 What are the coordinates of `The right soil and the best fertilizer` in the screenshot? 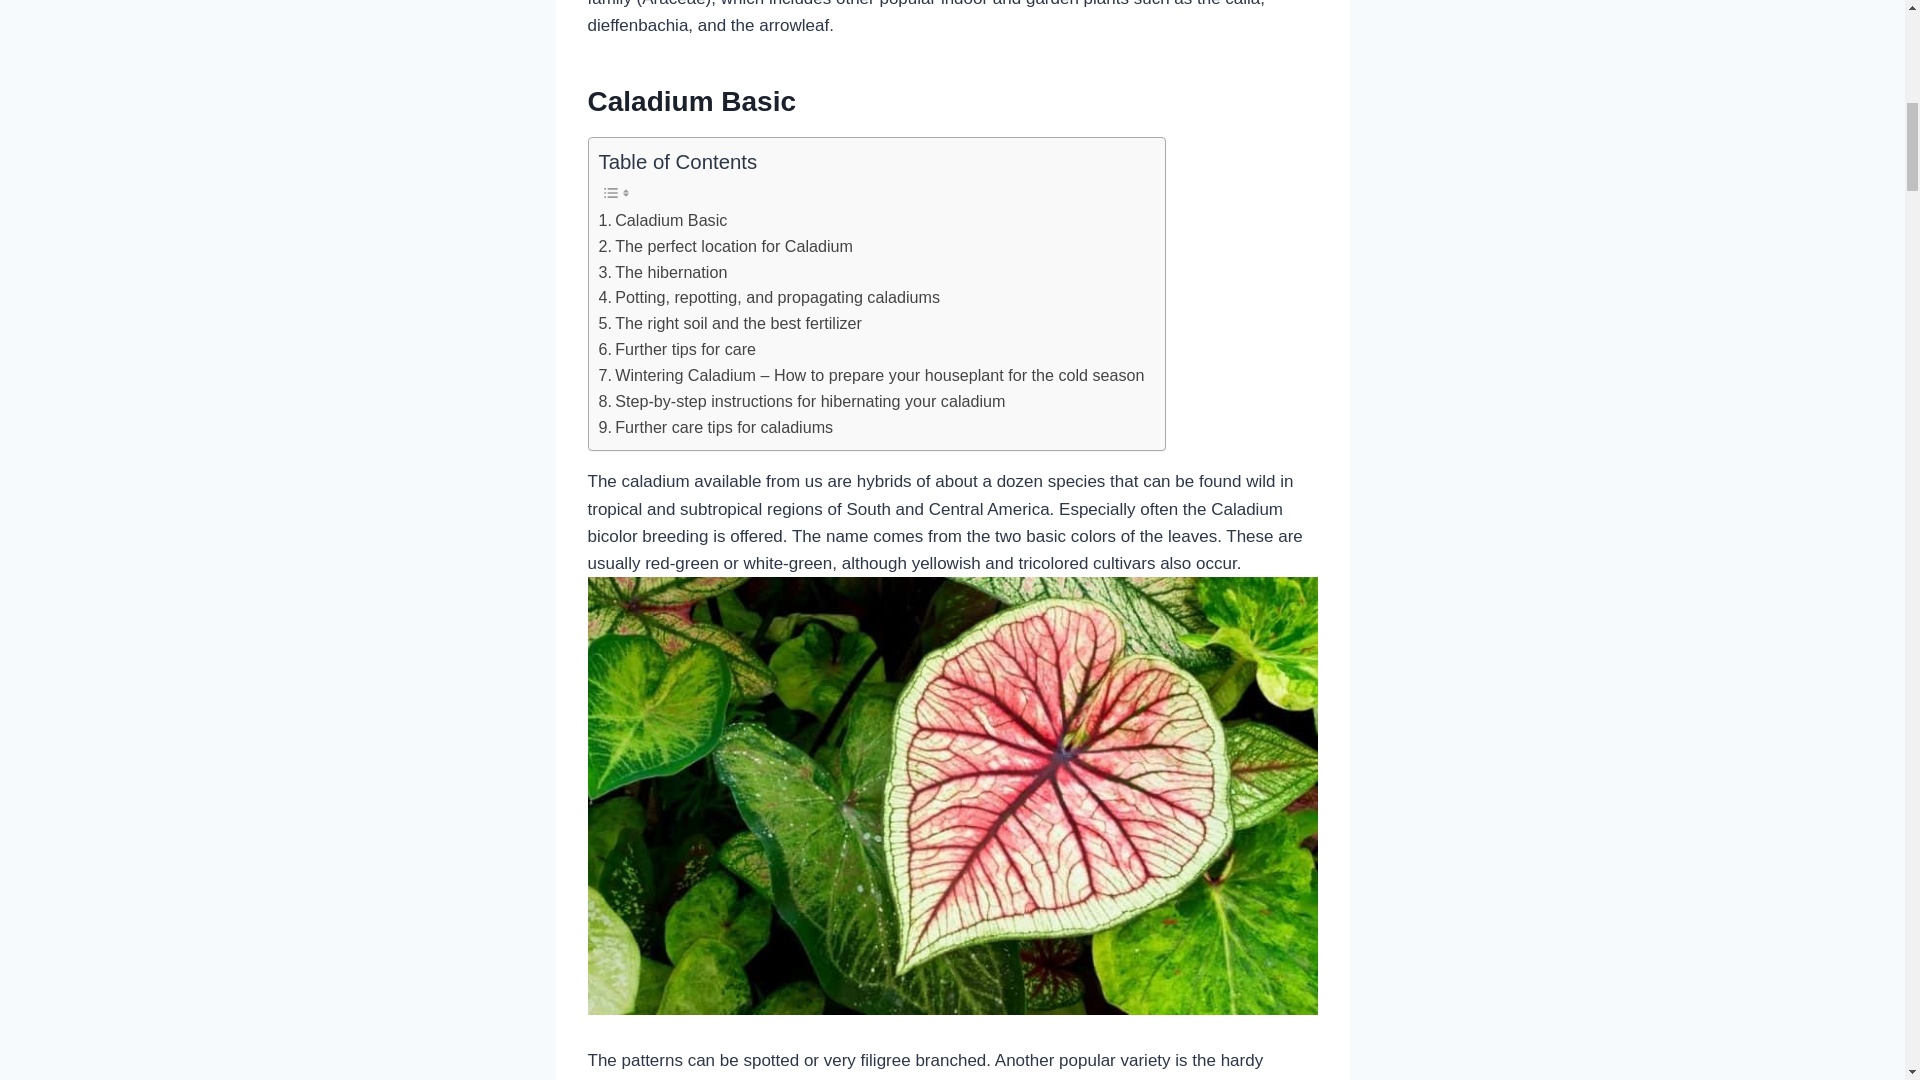 It's located at (728, 324).